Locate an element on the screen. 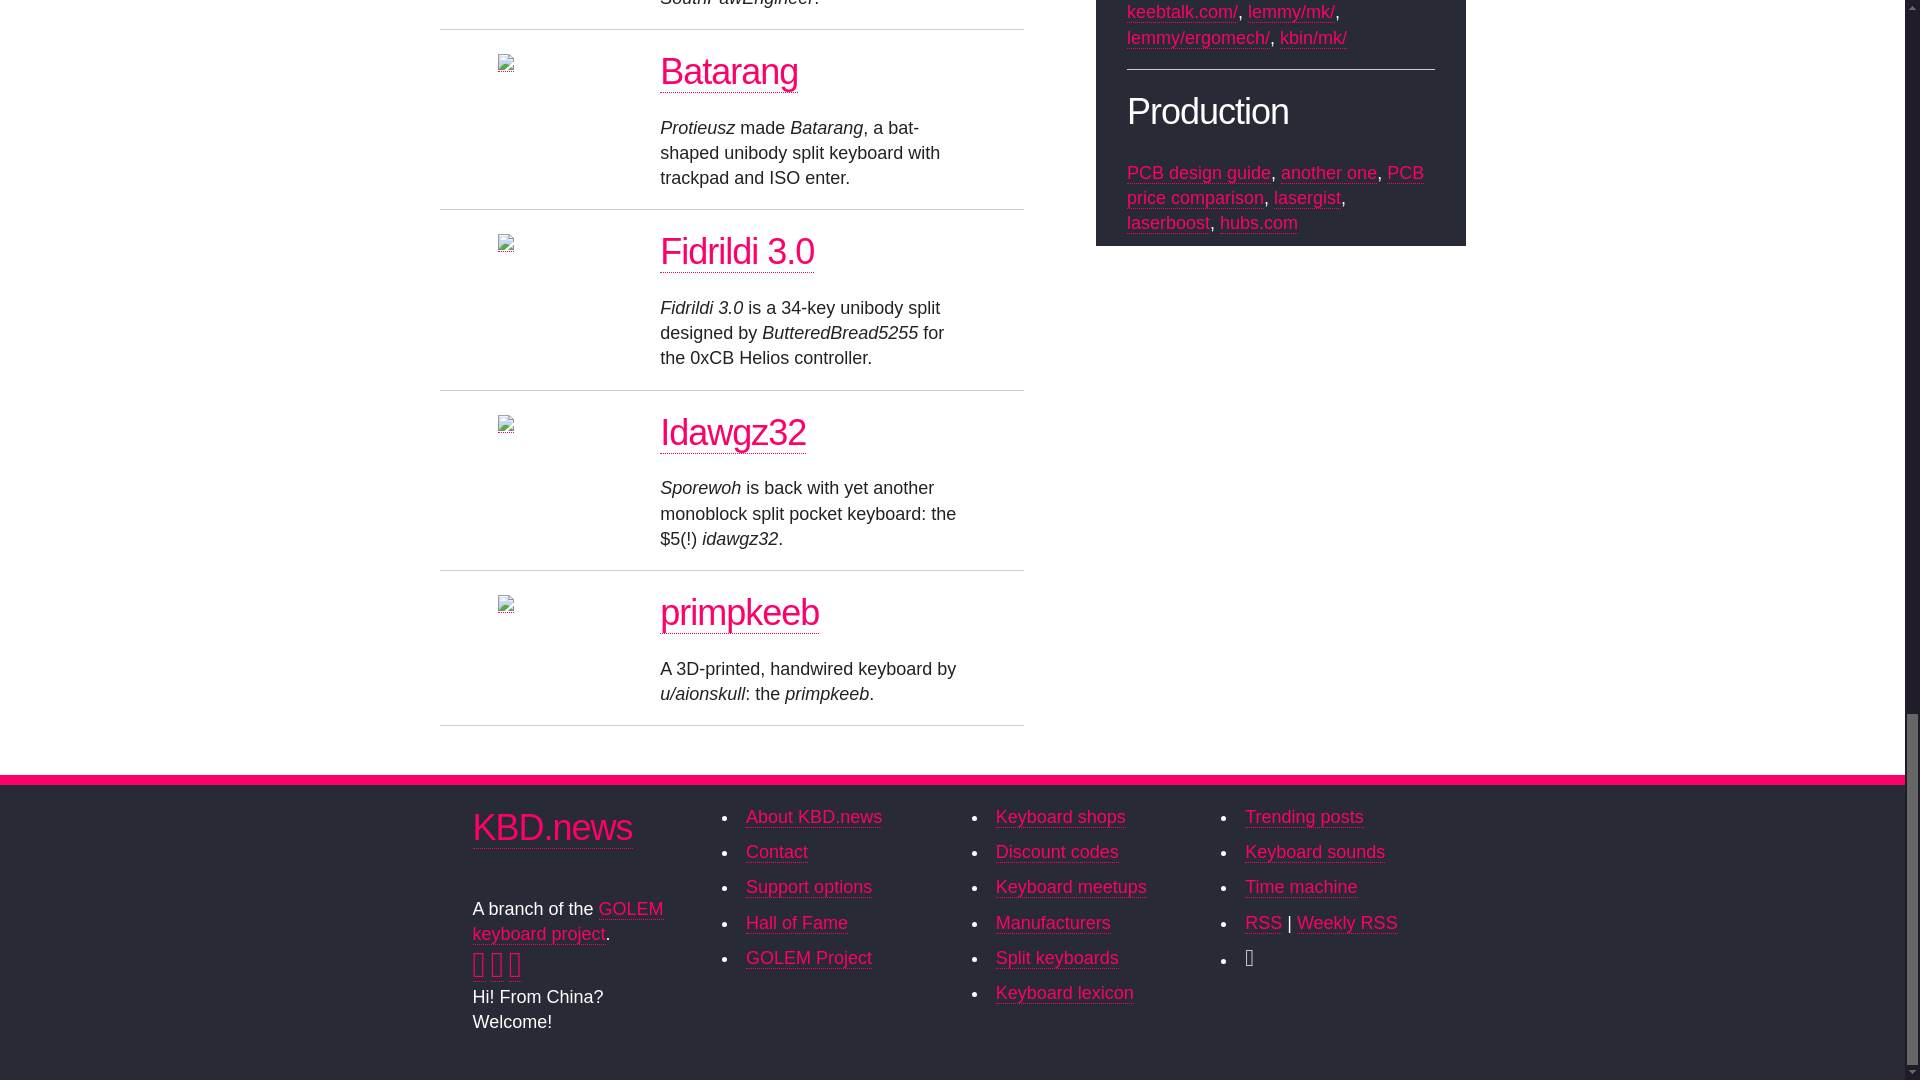 Image resolution: width=1920 pixels, height=1080 pixels. Batarang is located at coordinates (729, 71).